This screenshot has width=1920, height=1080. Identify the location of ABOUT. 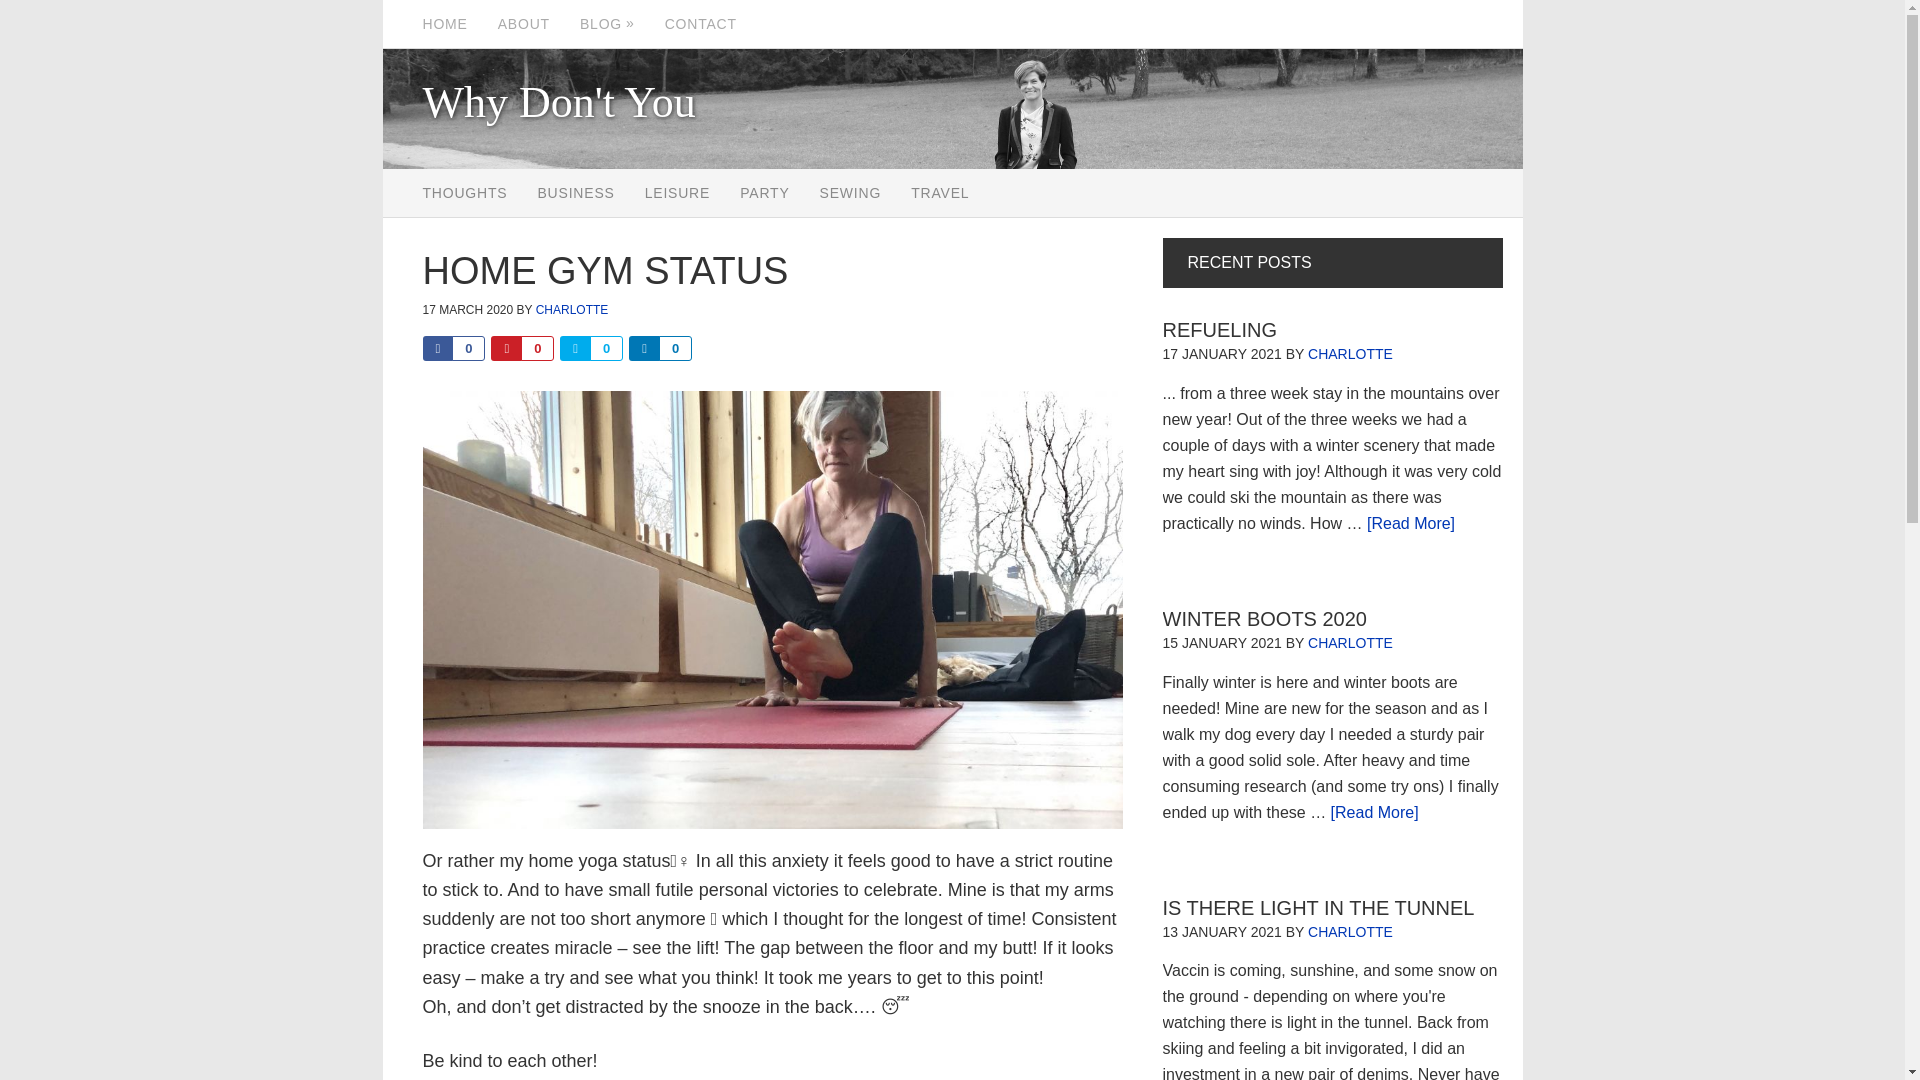
(524, 24).